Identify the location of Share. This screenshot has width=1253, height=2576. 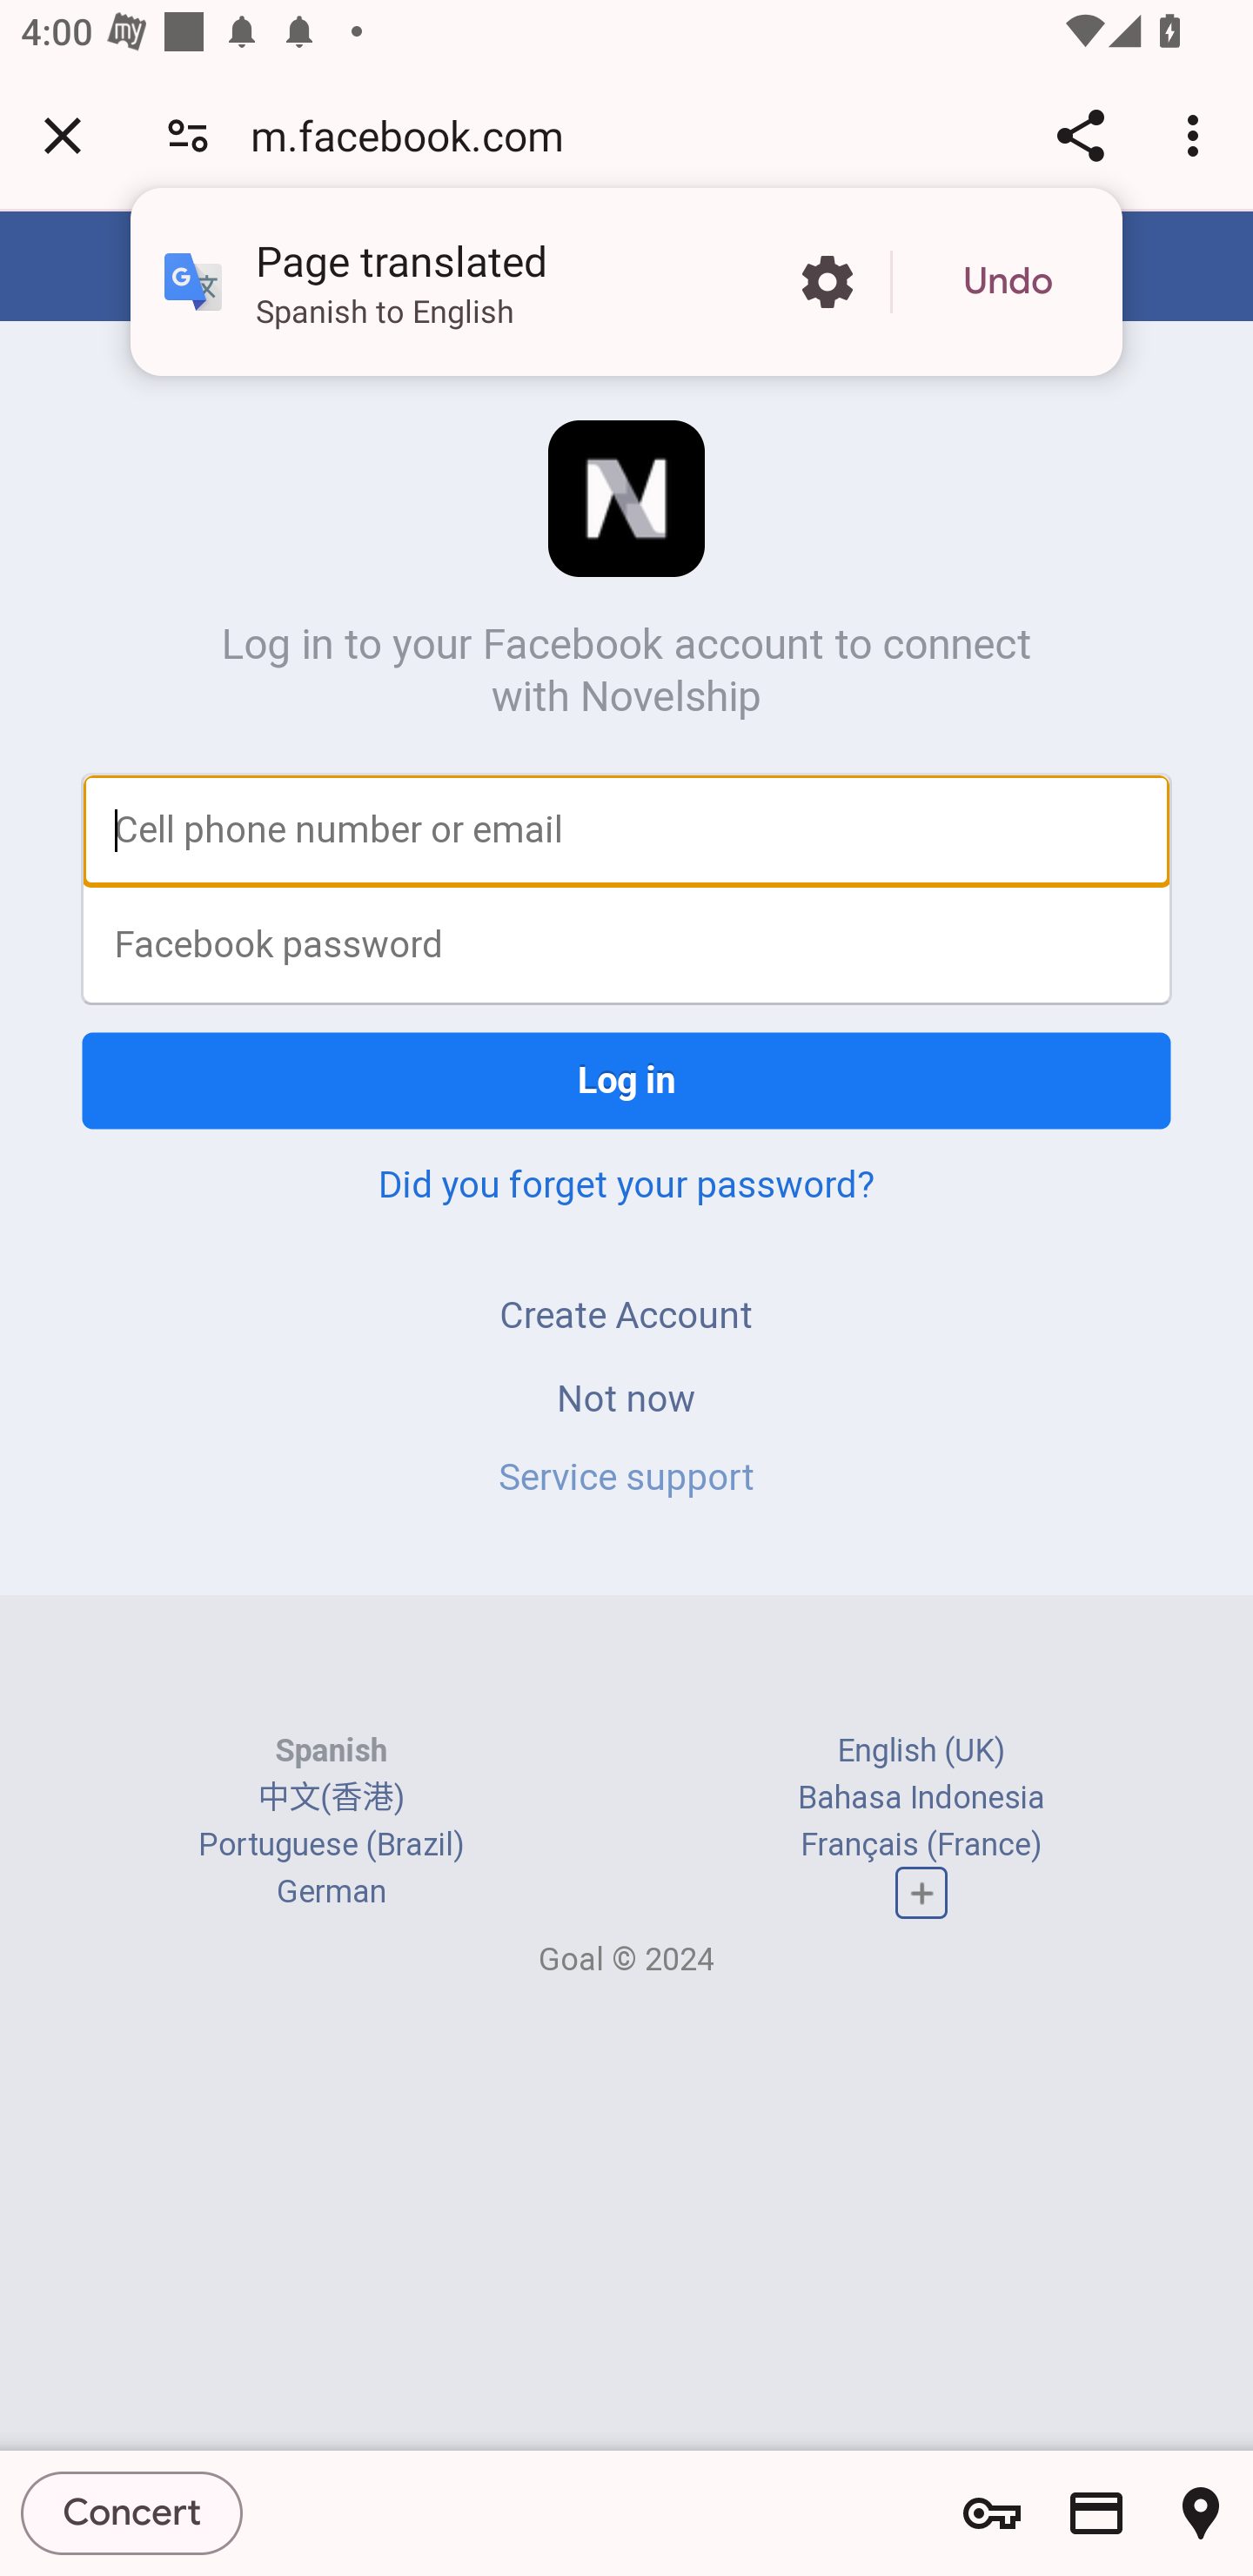
(1080, 135).